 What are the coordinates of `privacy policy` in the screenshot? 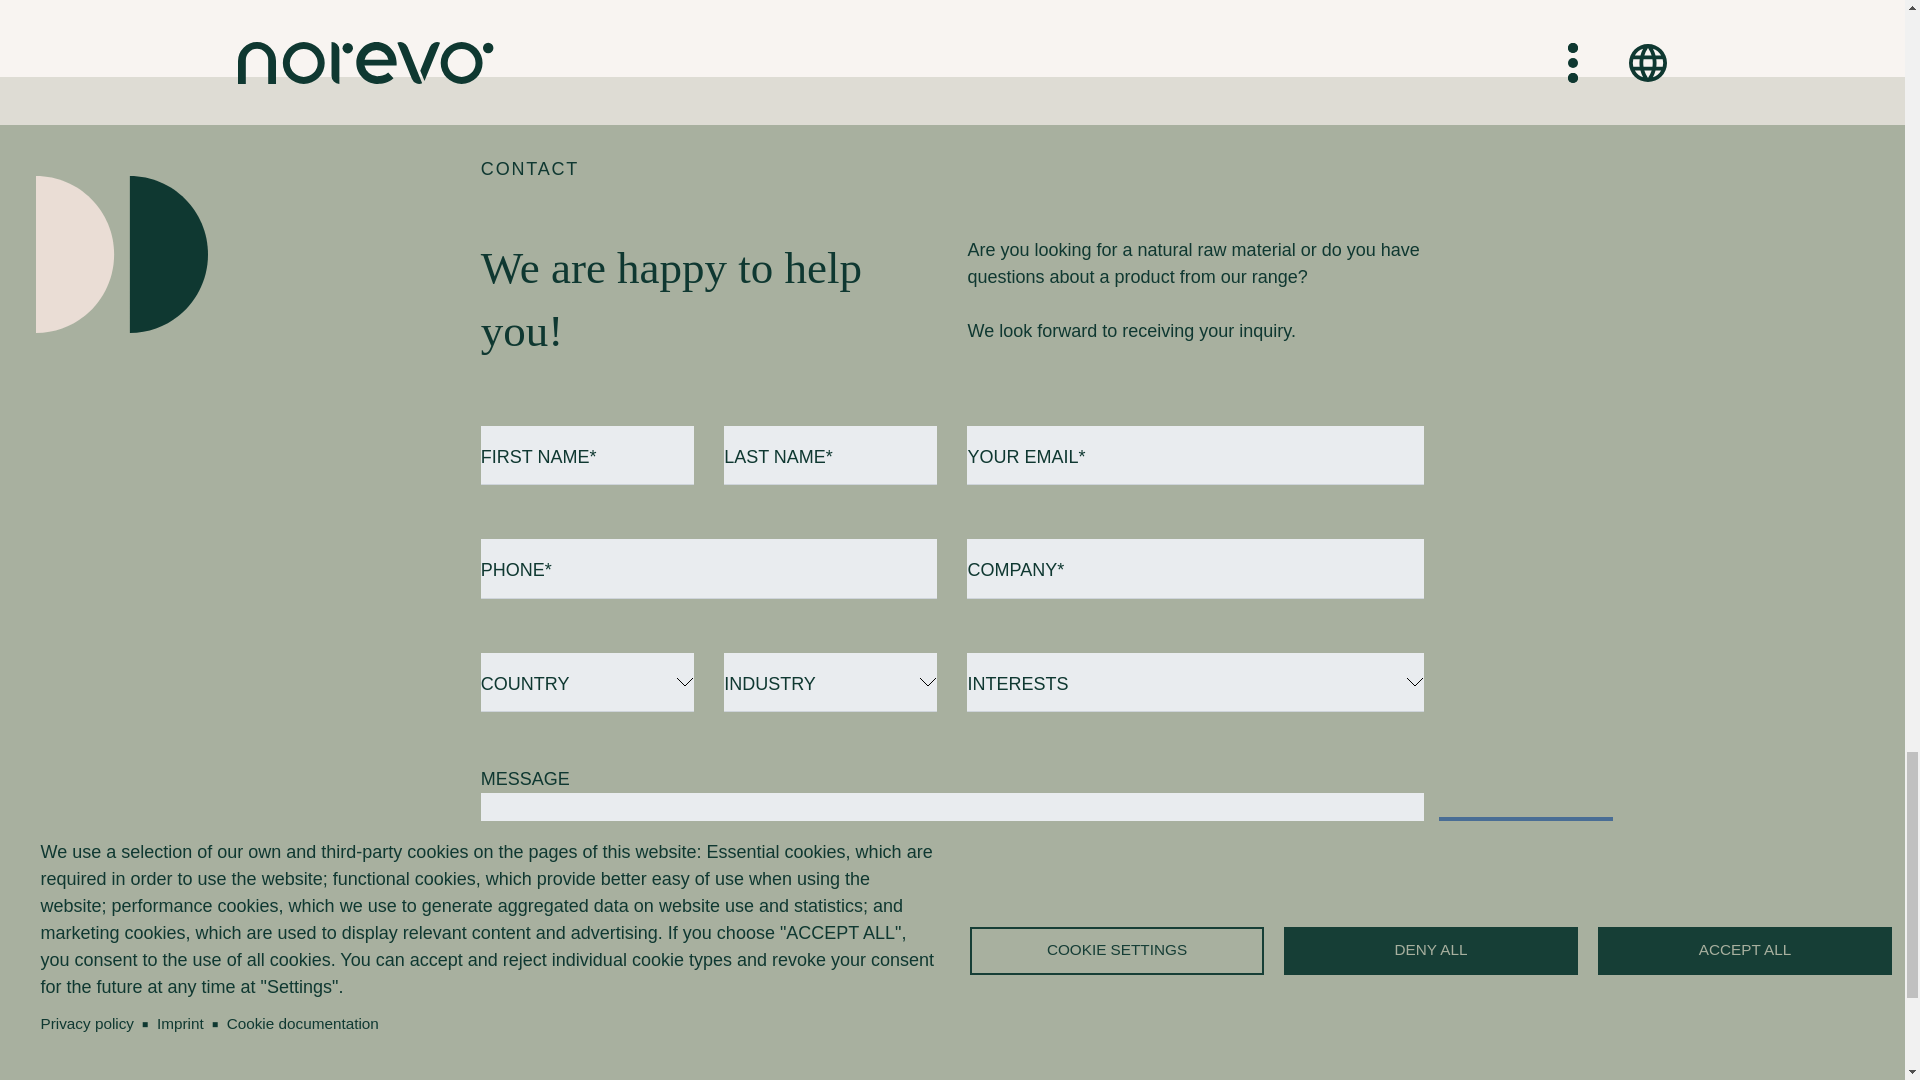 It's located at (818, 946).